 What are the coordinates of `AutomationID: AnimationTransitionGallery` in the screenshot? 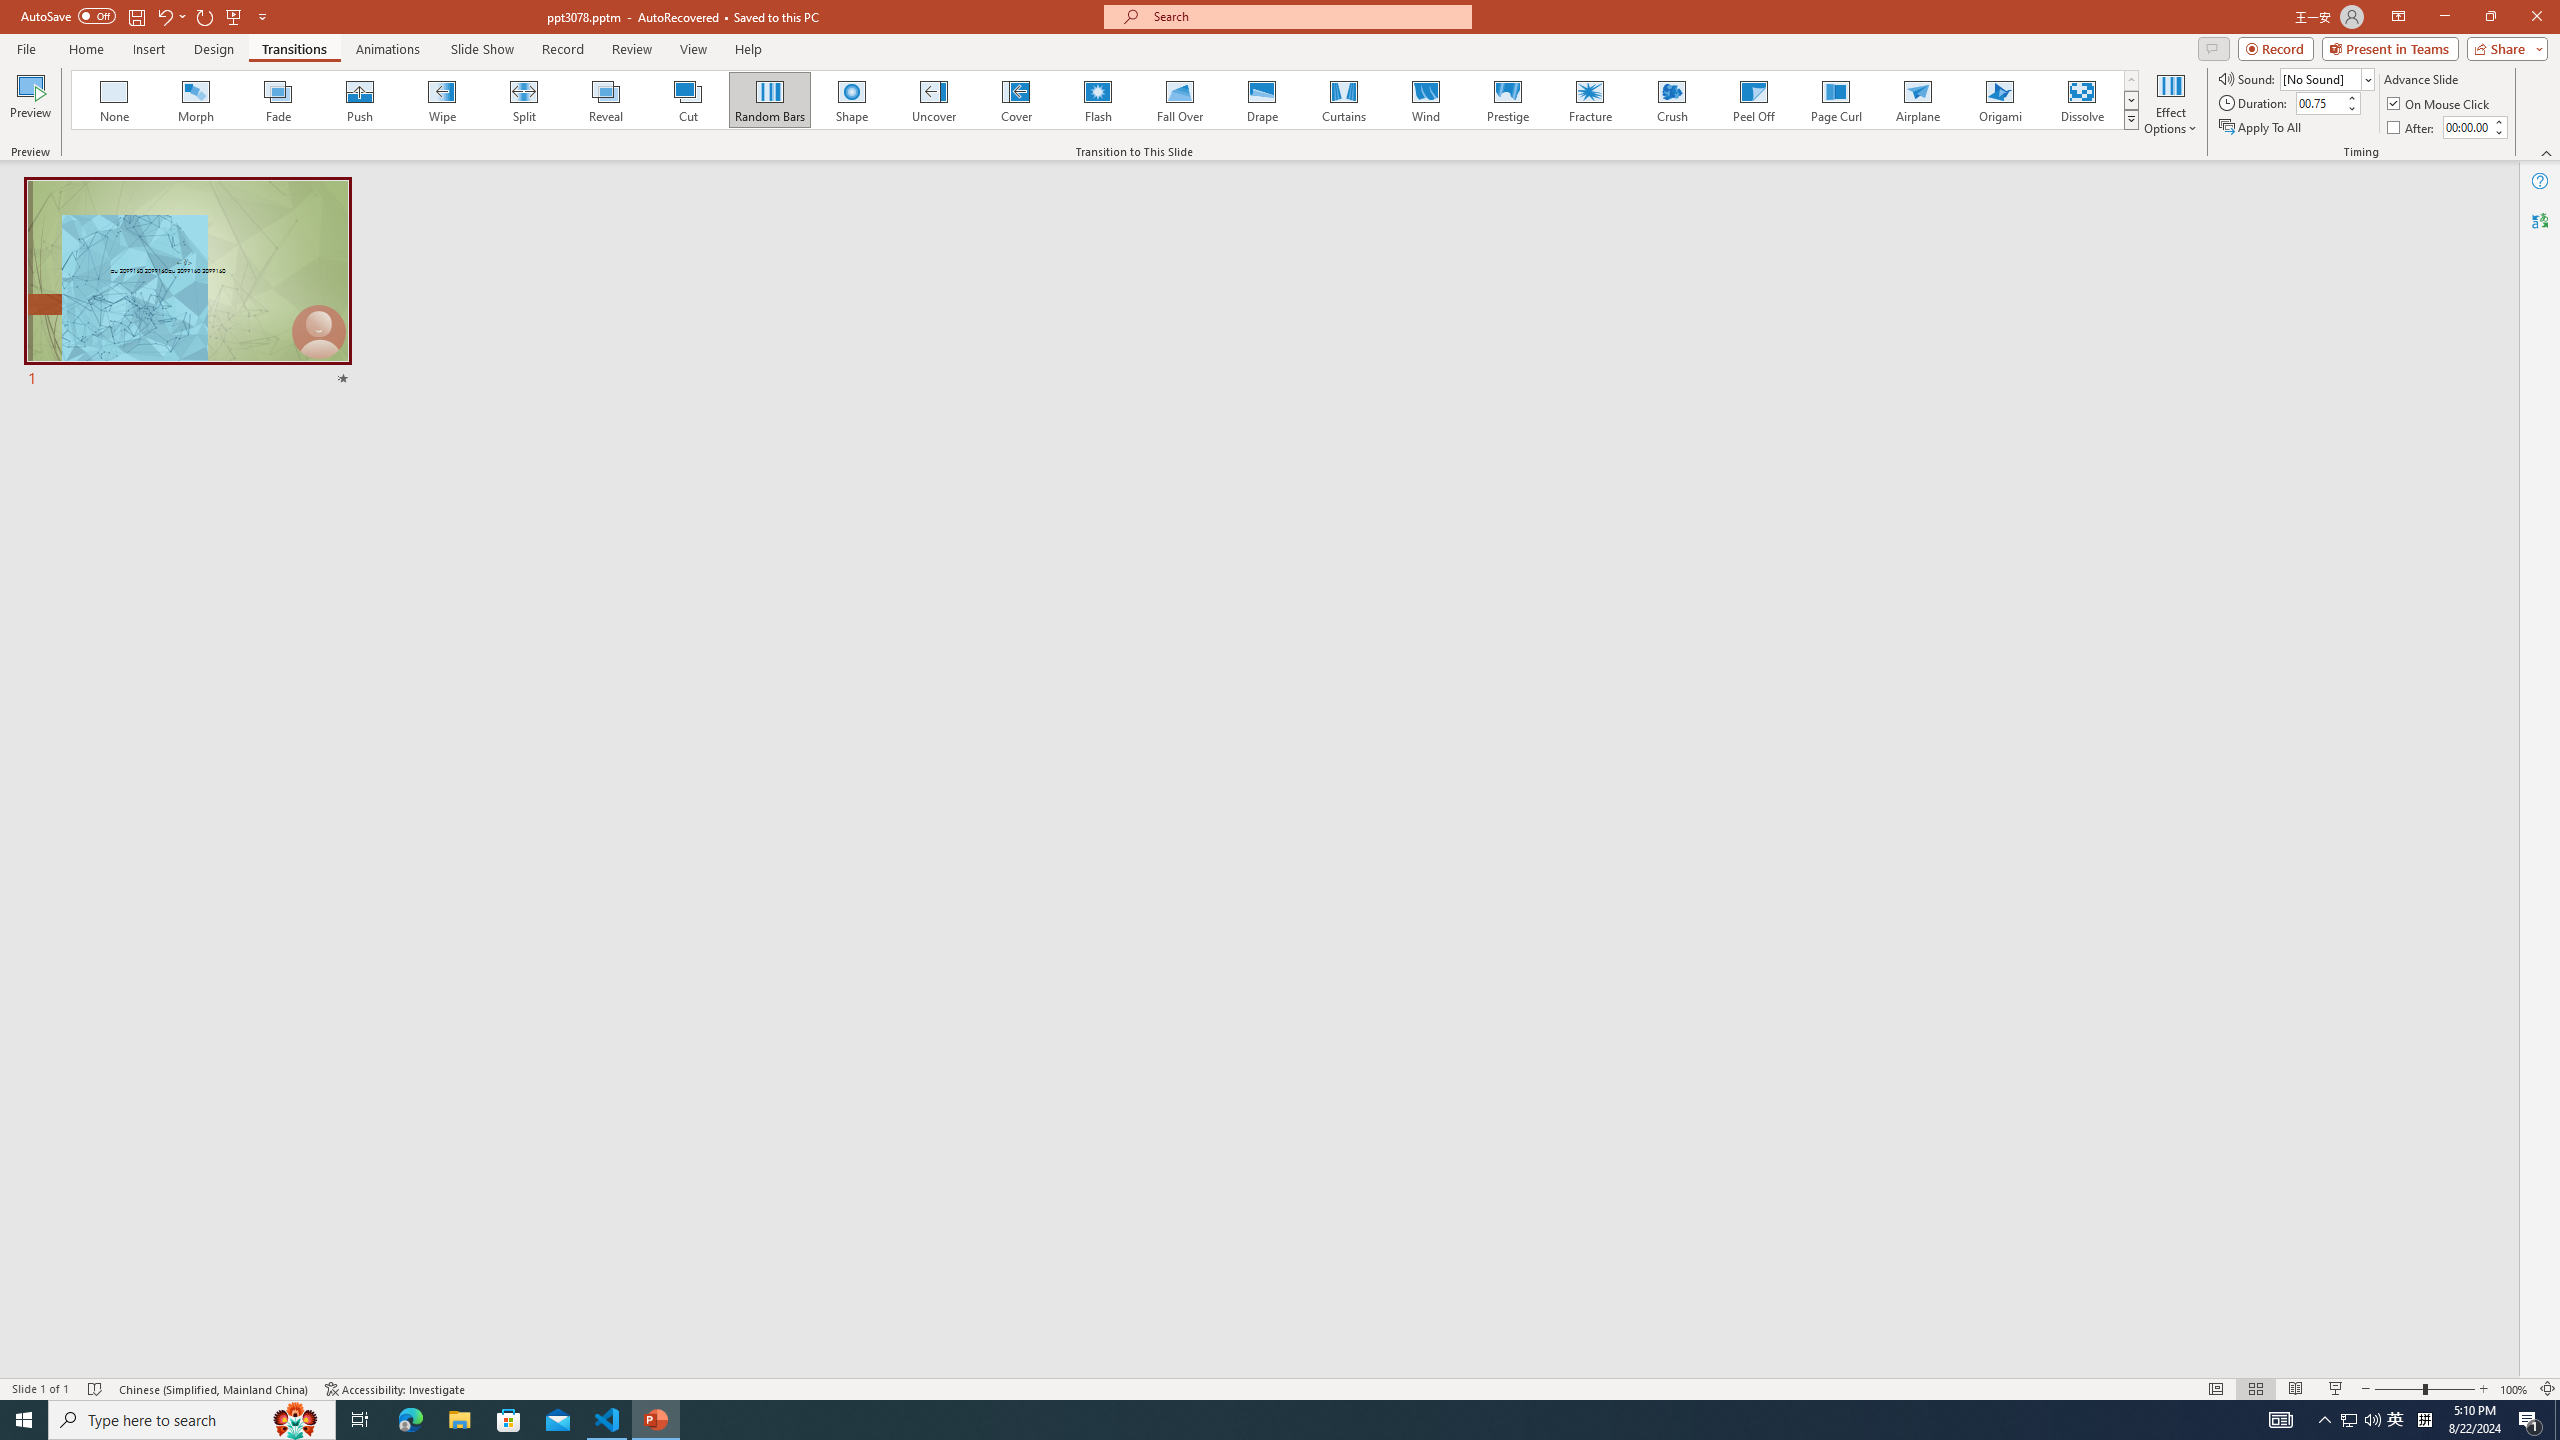 It's located at (1106, 100).